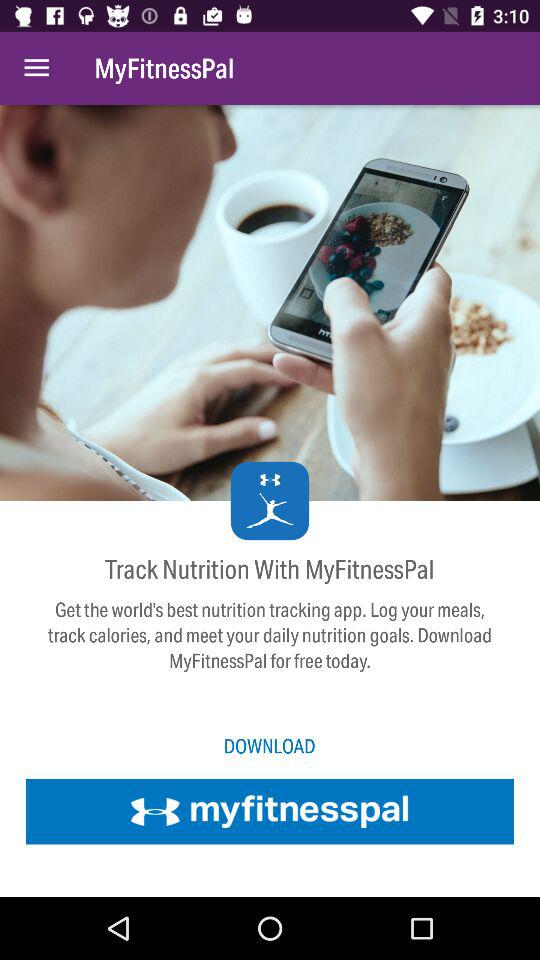  I want to click on myfitnesspal banner, so click(270, 811).